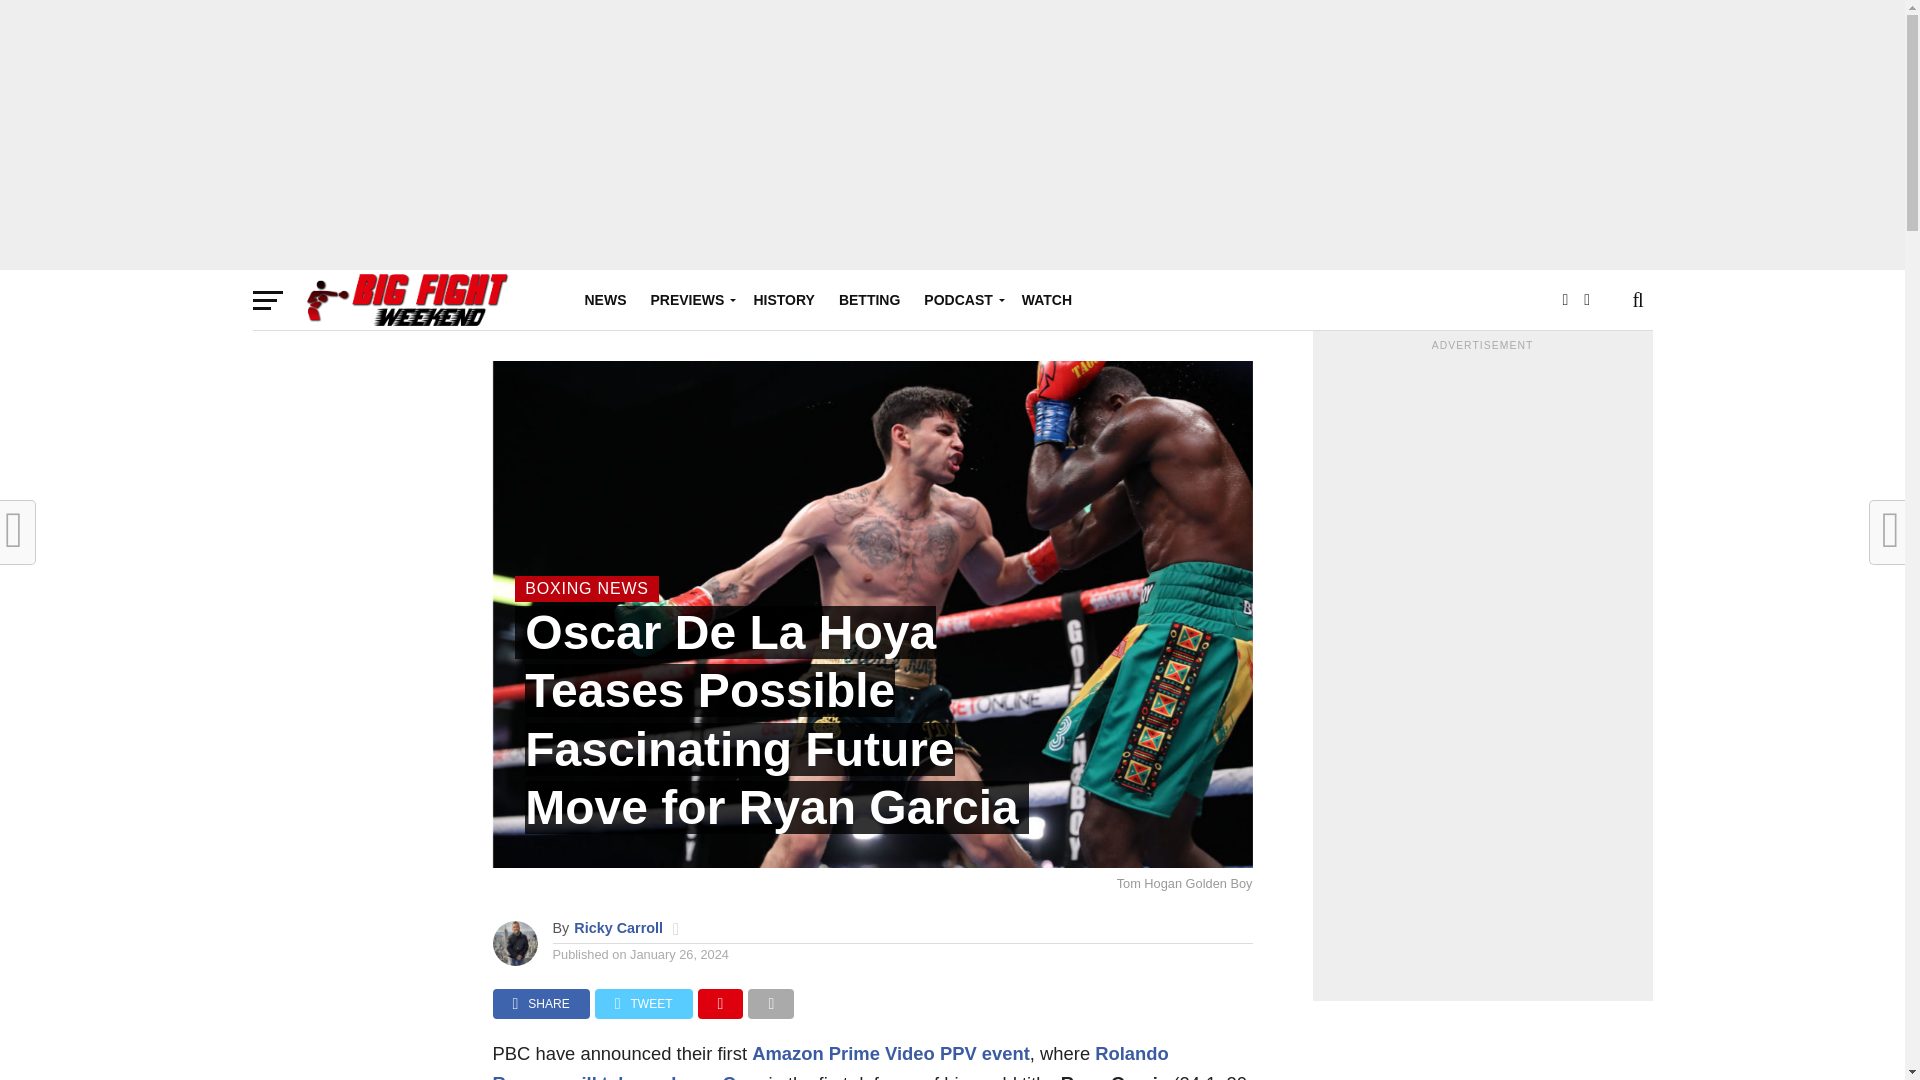 The image size is (1920, 1080). I want to click on Ricky Carroll, so click(618, 928).